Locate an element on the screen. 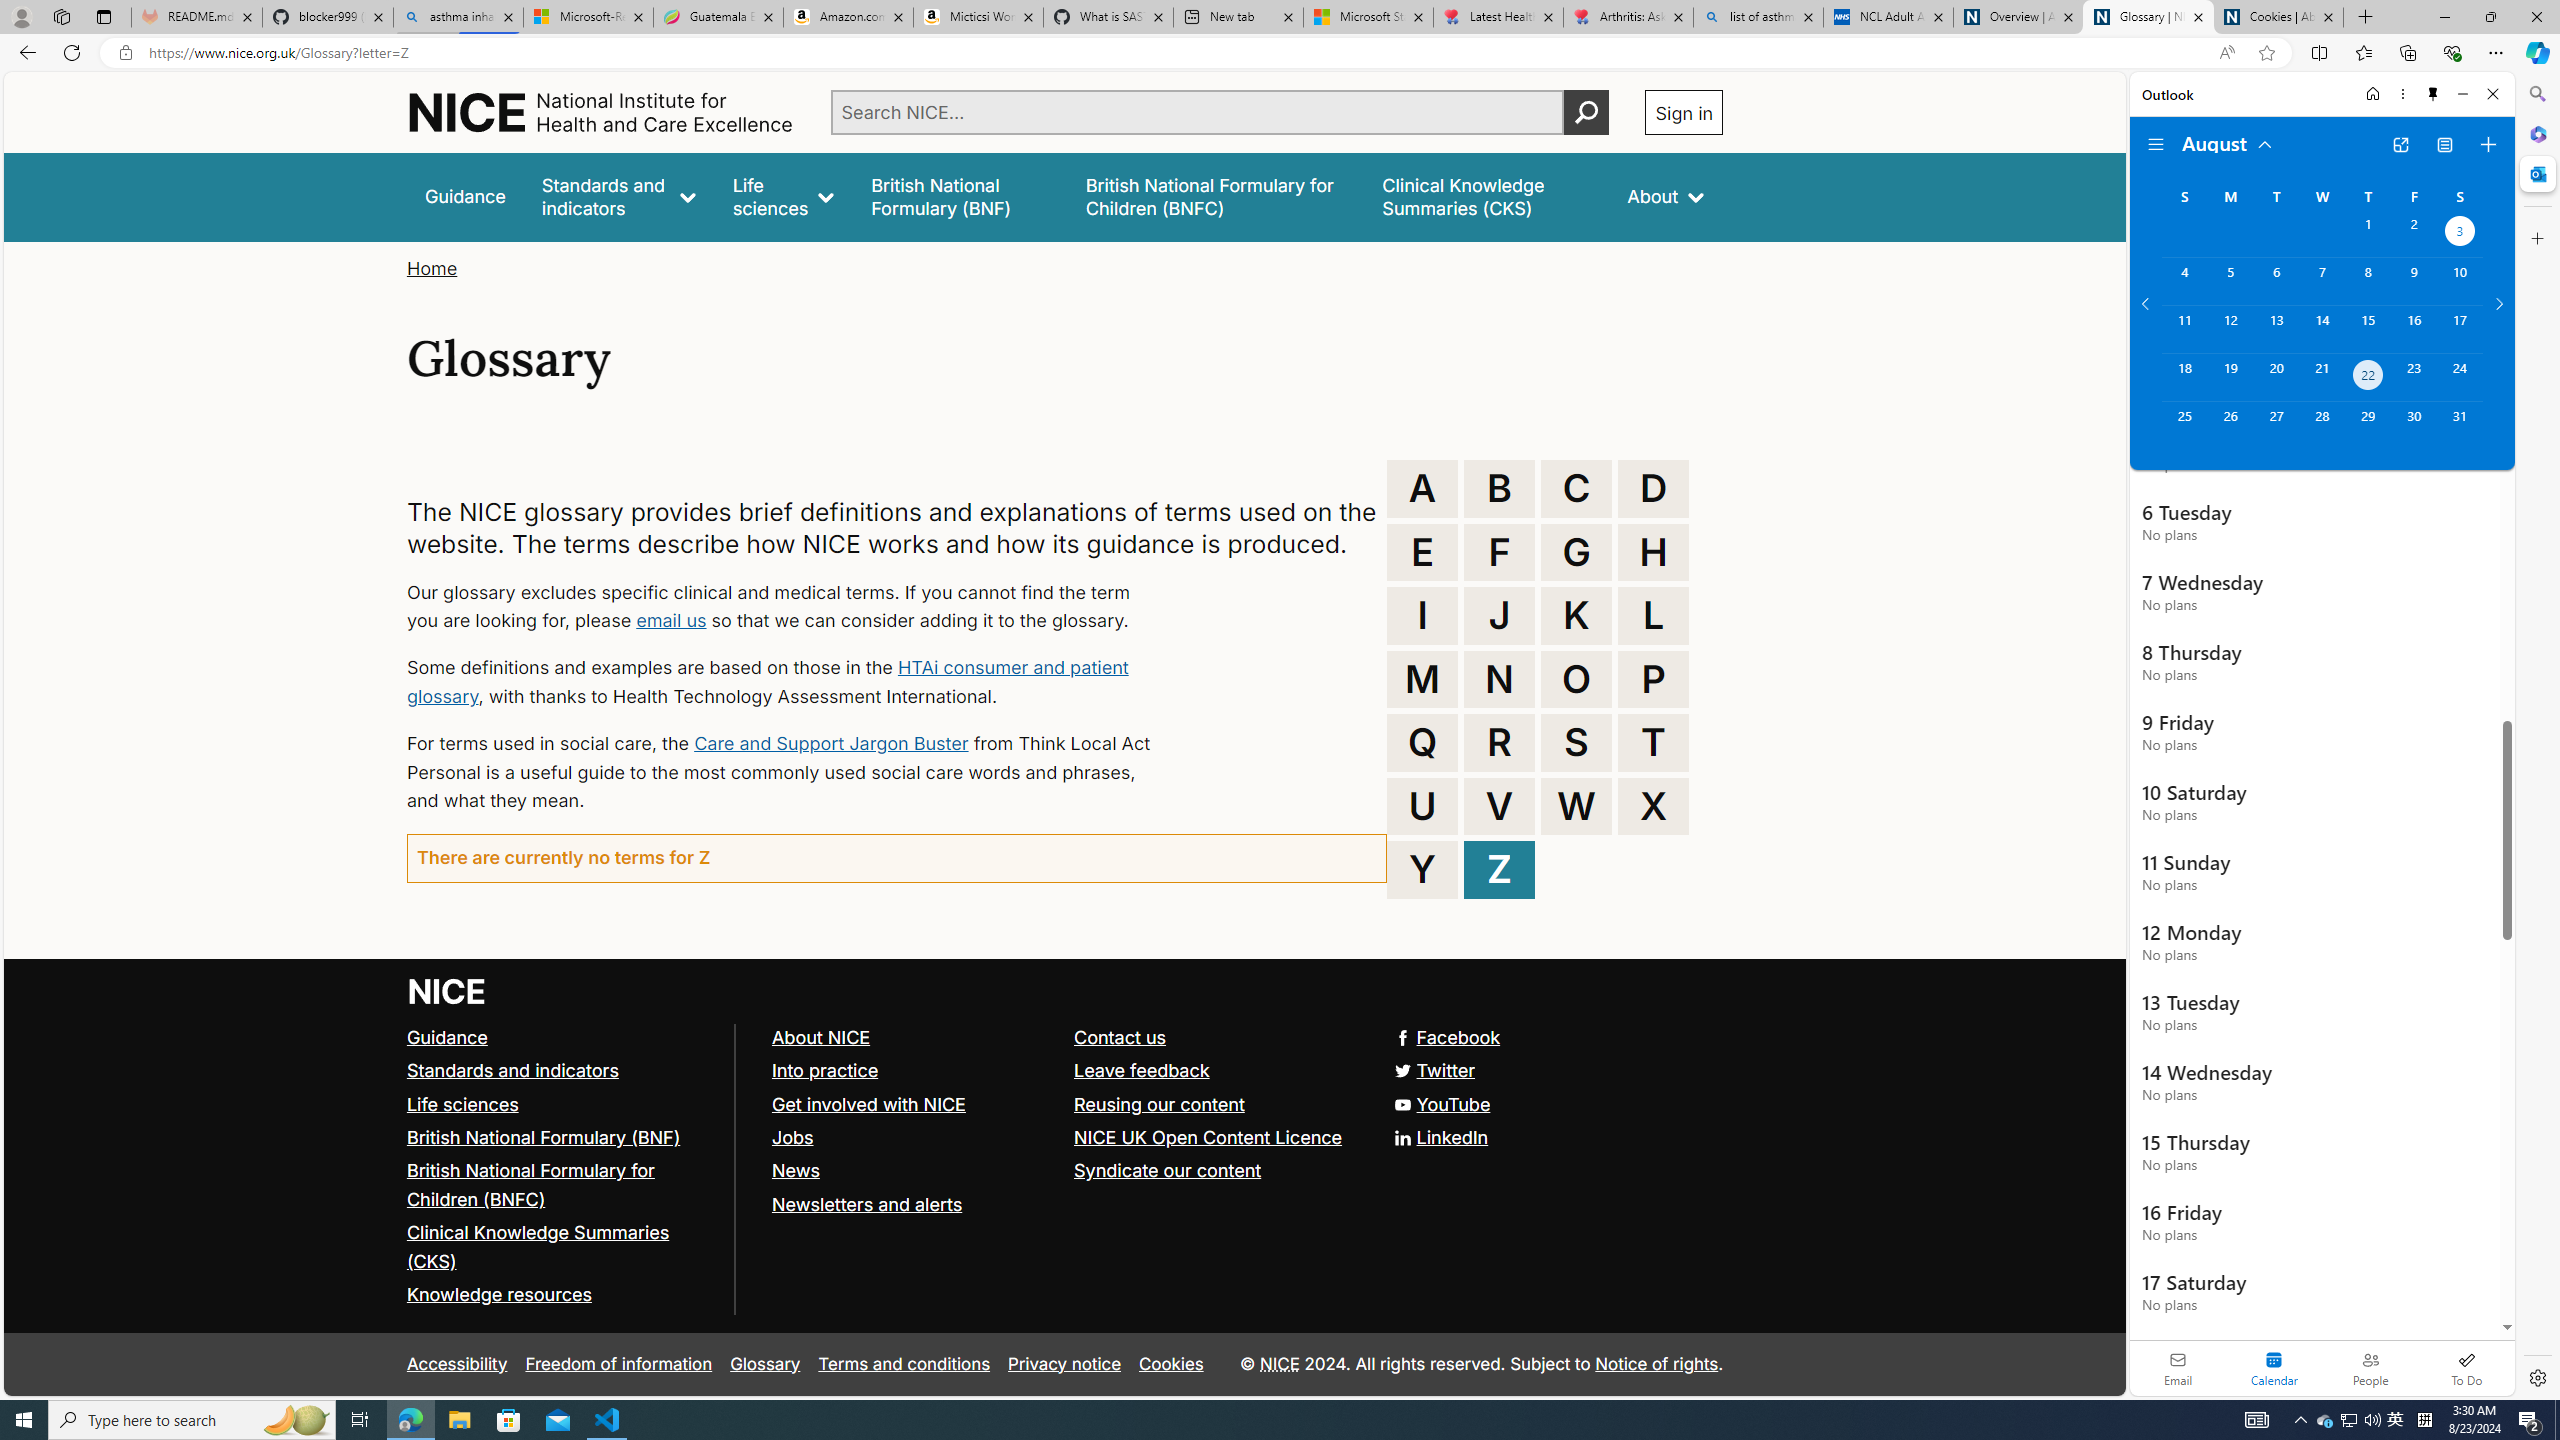 This screenshot has height=1440, width=2560. Thursday, August 8, 2024.  is located at coordinates (2368, 281).